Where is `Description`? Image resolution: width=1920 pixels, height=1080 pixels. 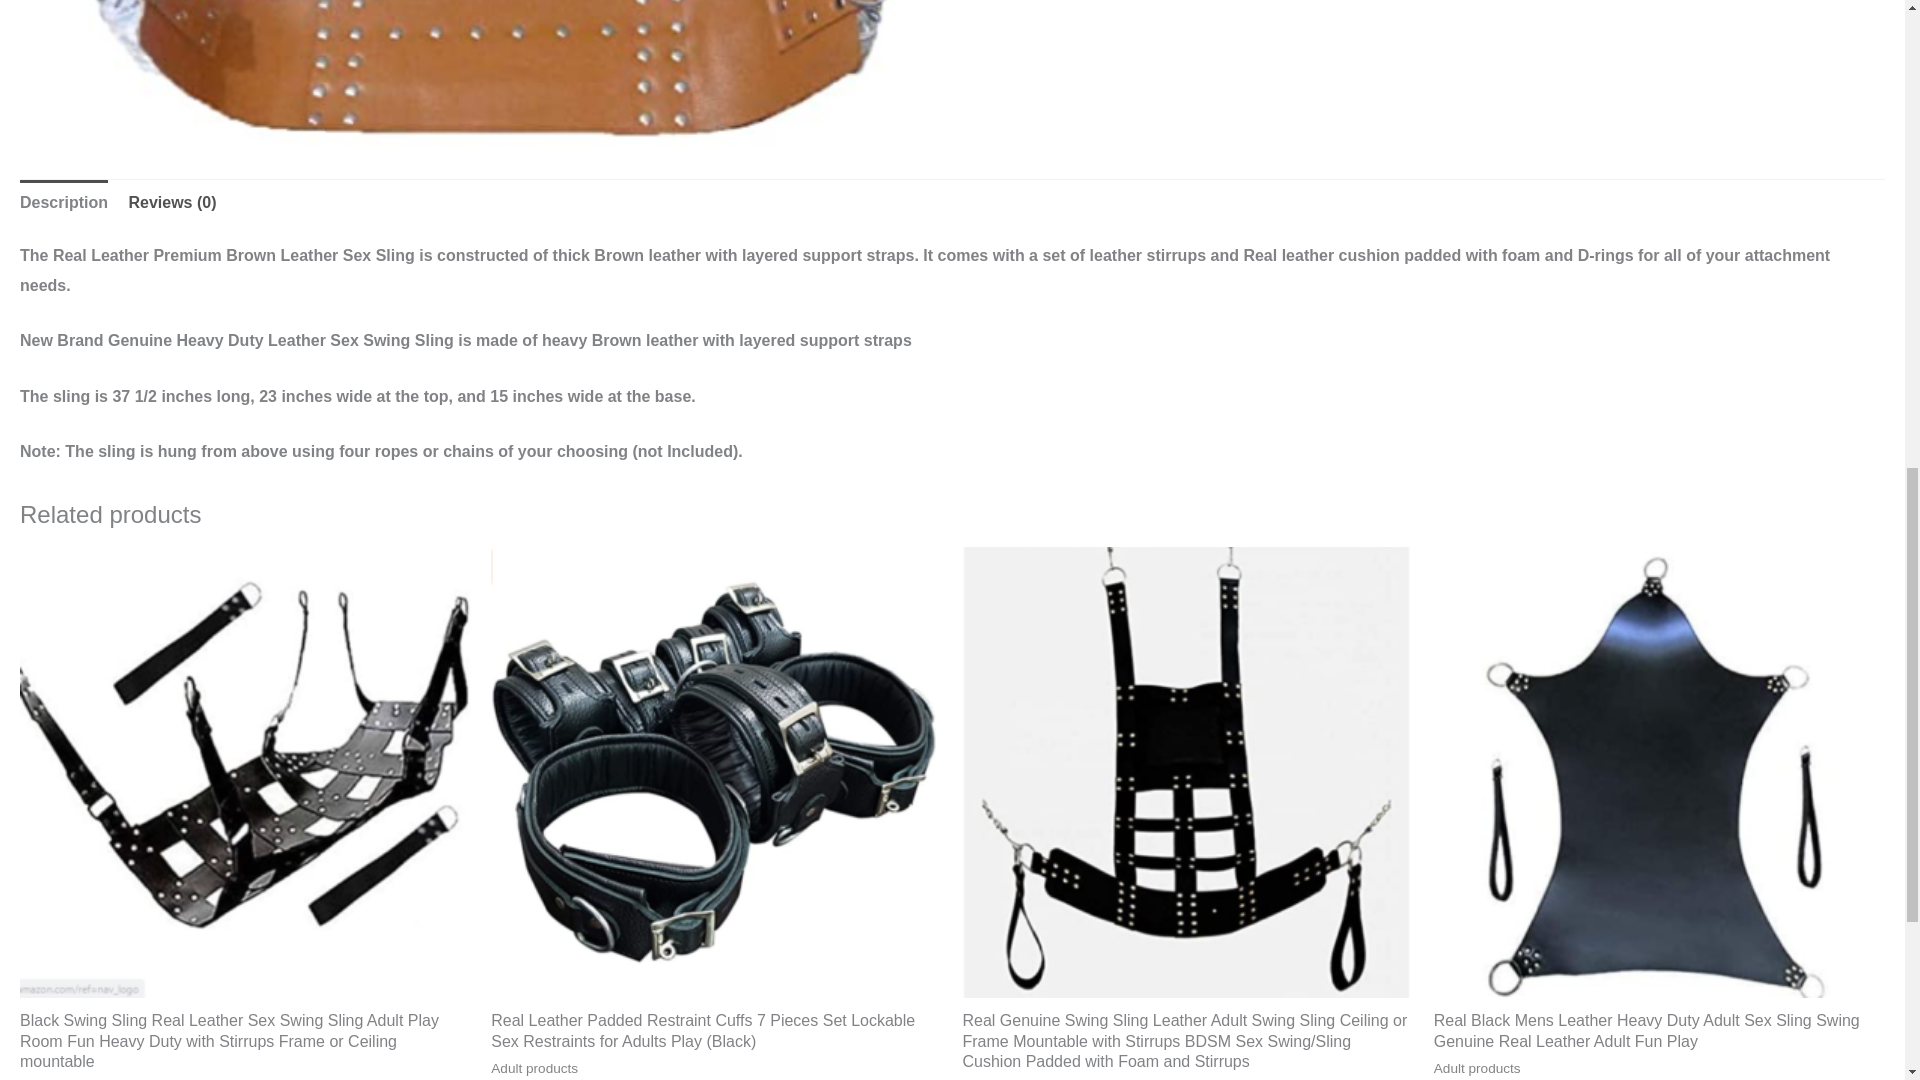
Description is located at coordinates (63, 202).